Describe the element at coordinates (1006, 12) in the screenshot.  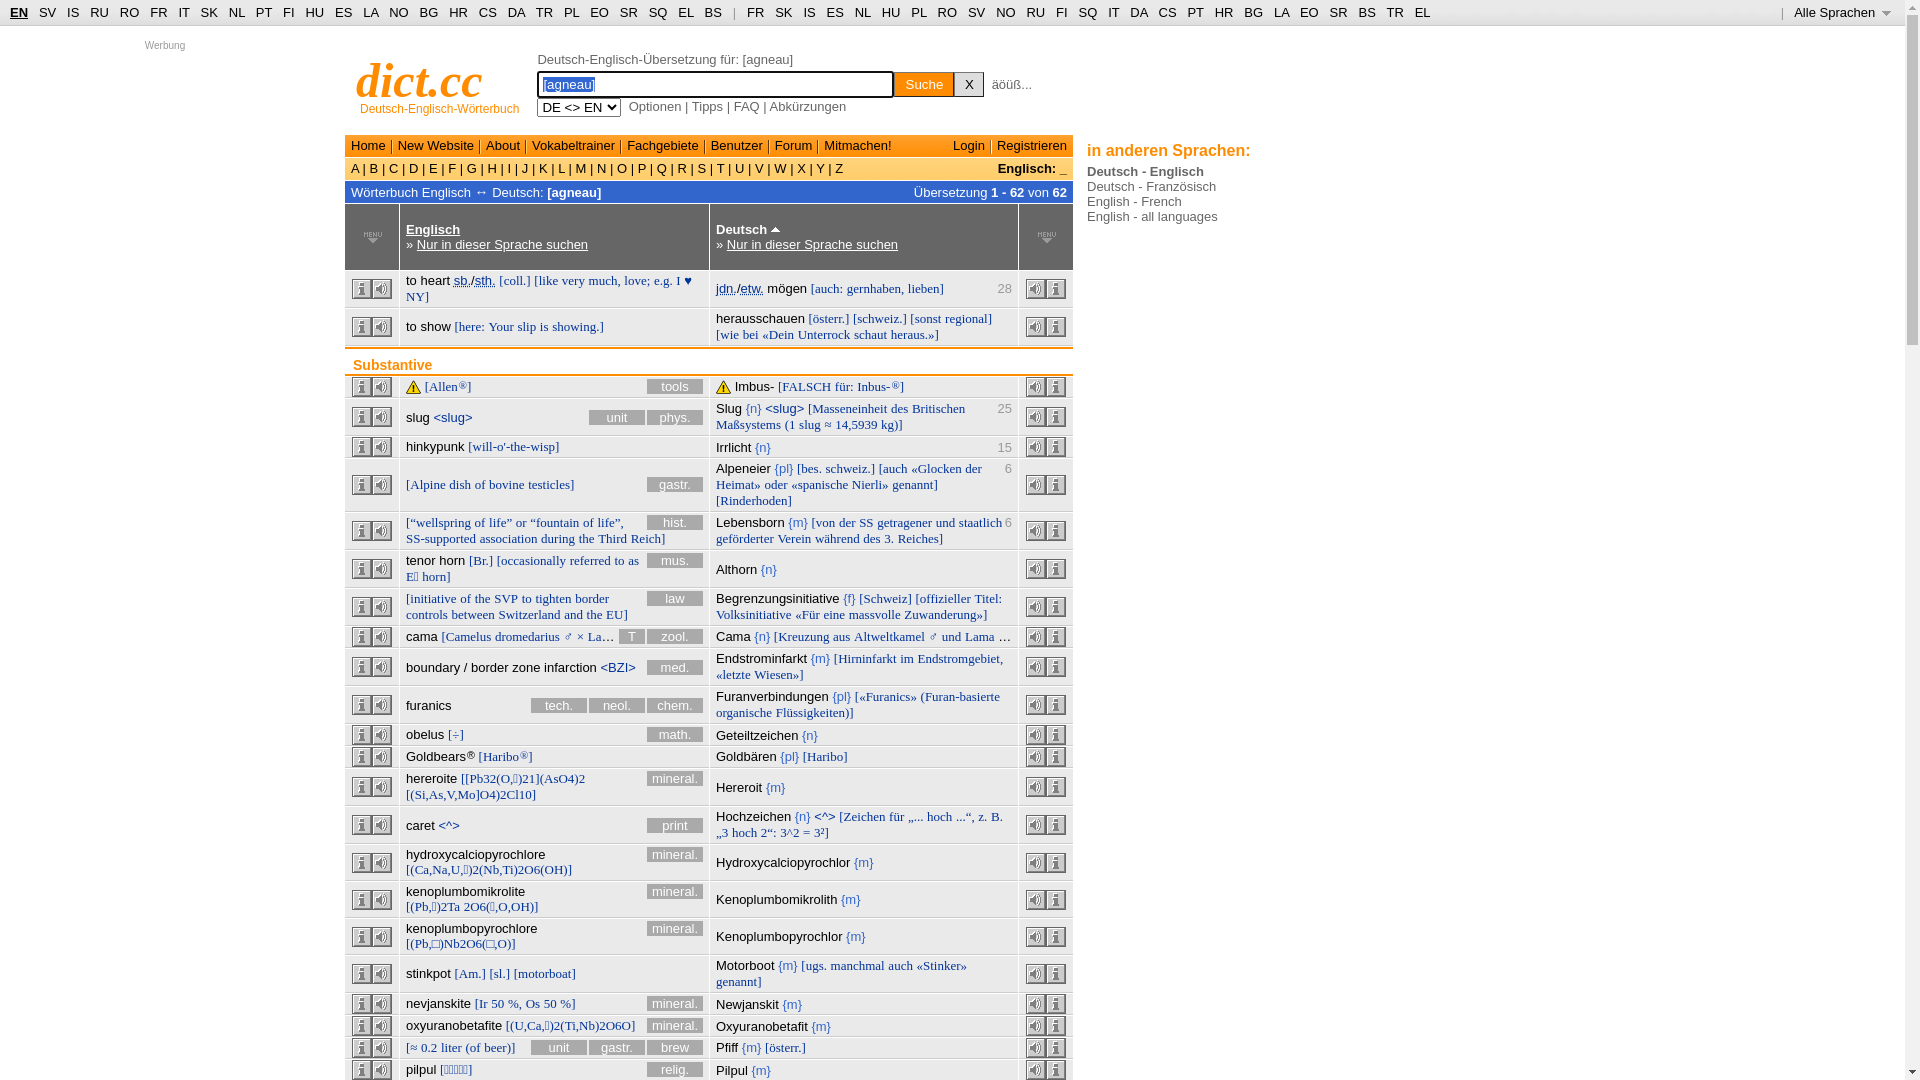
I see `NO` at that location.